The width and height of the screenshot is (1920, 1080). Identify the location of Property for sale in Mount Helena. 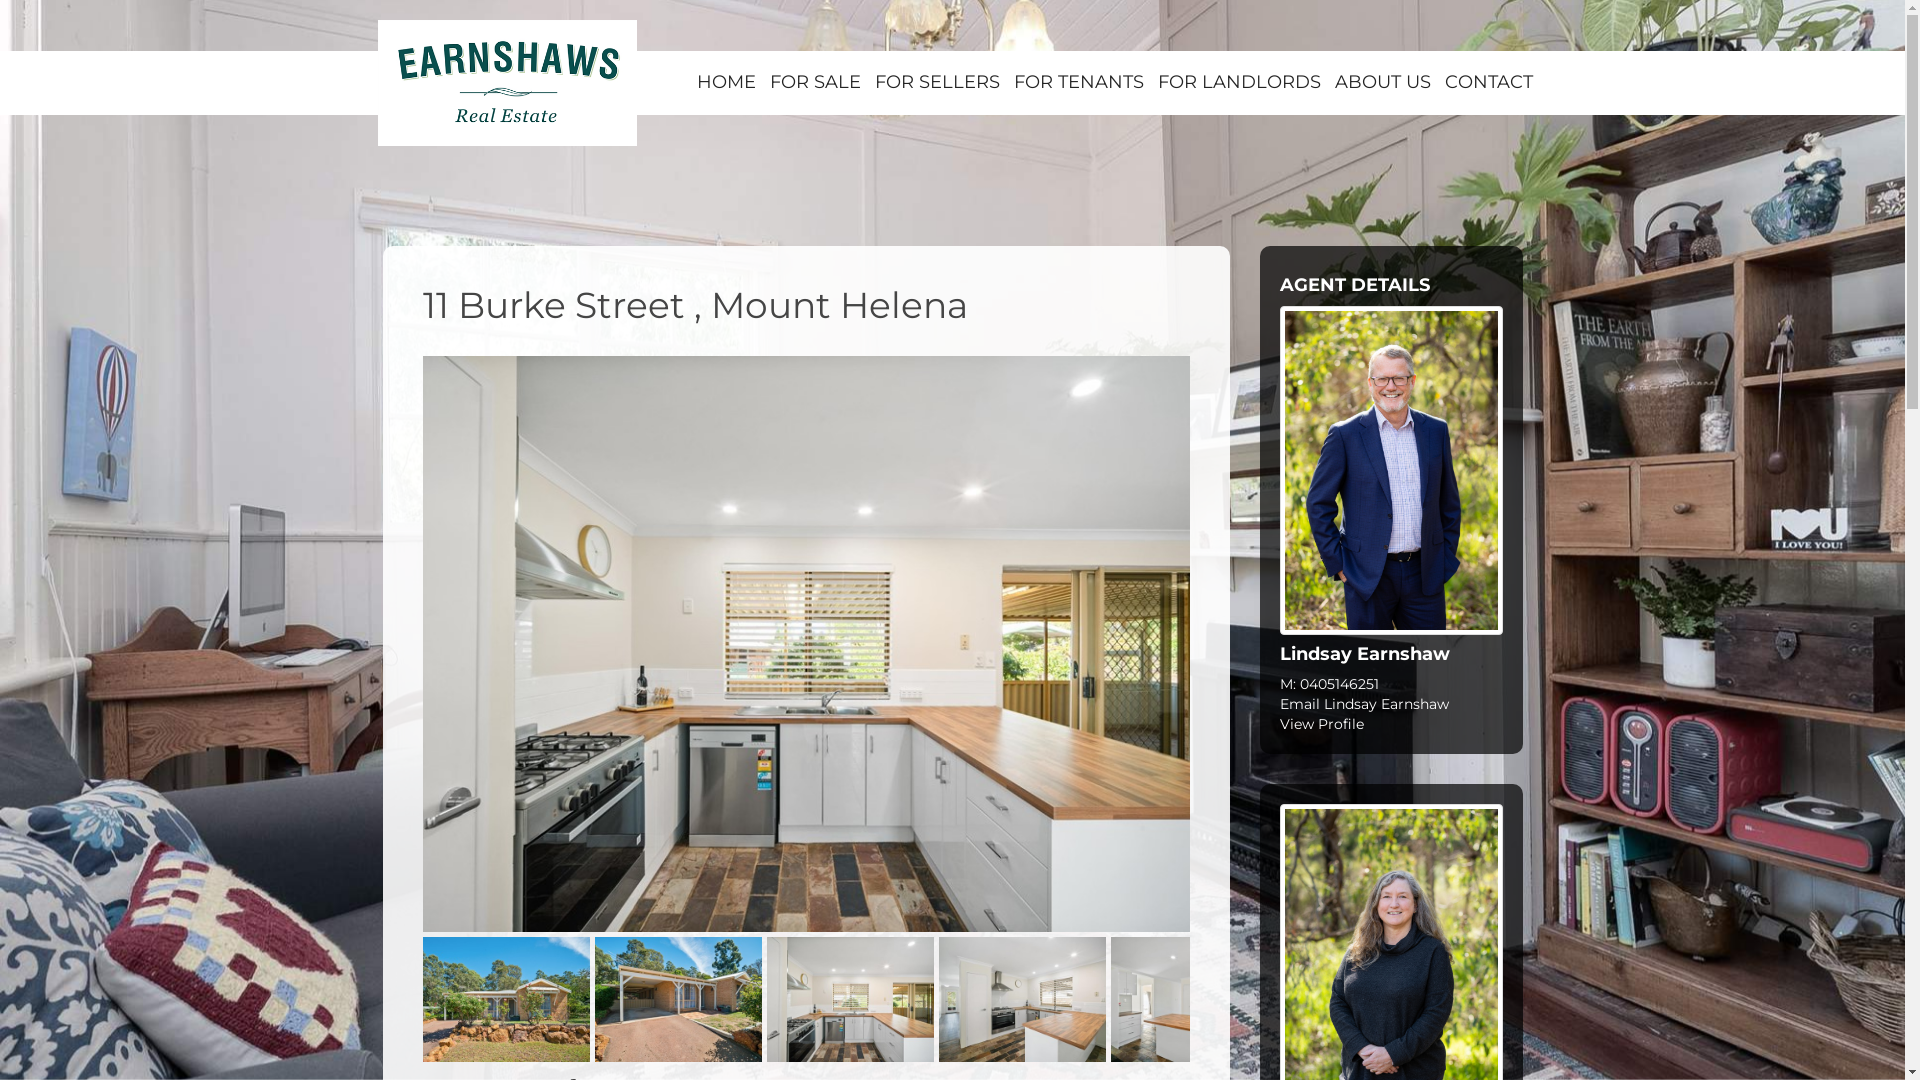
(506, 1000).